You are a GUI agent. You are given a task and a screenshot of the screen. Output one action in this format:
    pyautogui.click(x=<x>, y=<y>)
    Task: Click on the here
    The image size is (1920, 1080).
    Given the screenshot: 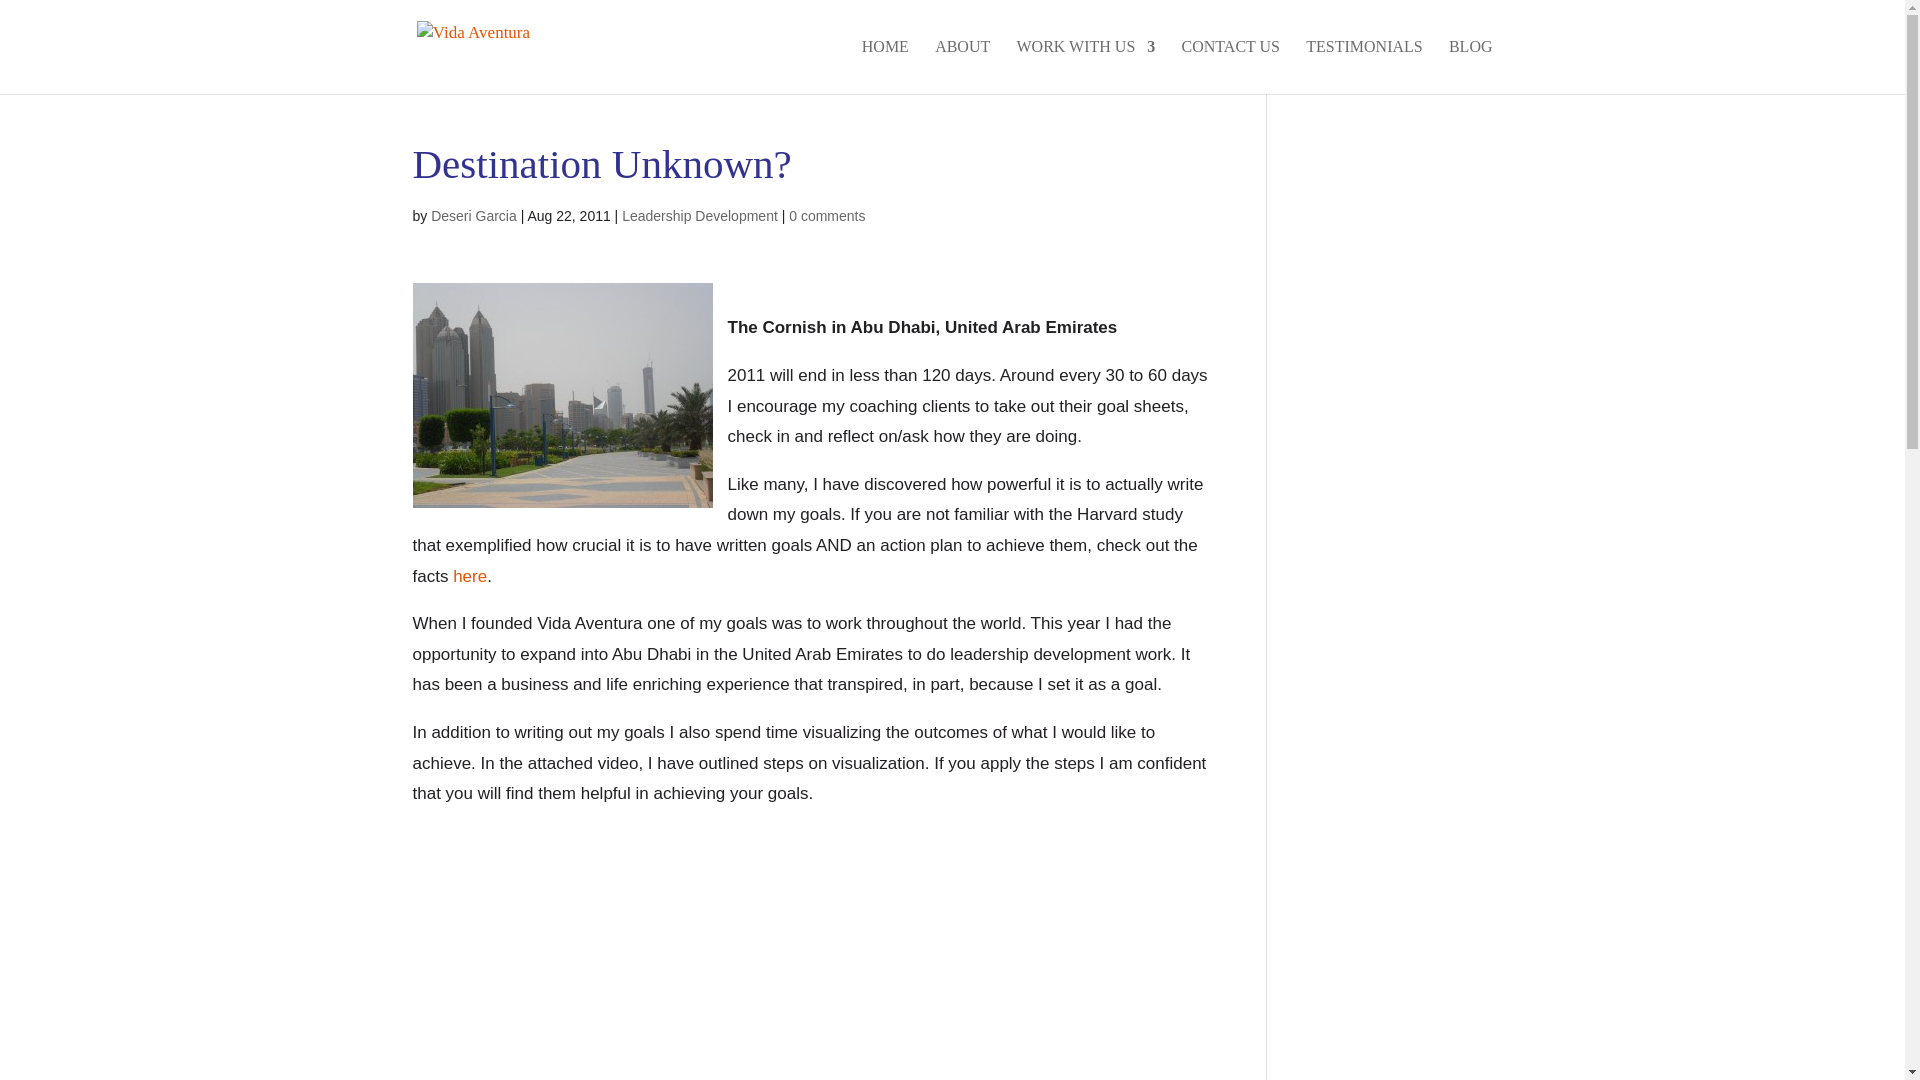 What is the action you would take?
    pyautogui.click(x=470, y=576)
    